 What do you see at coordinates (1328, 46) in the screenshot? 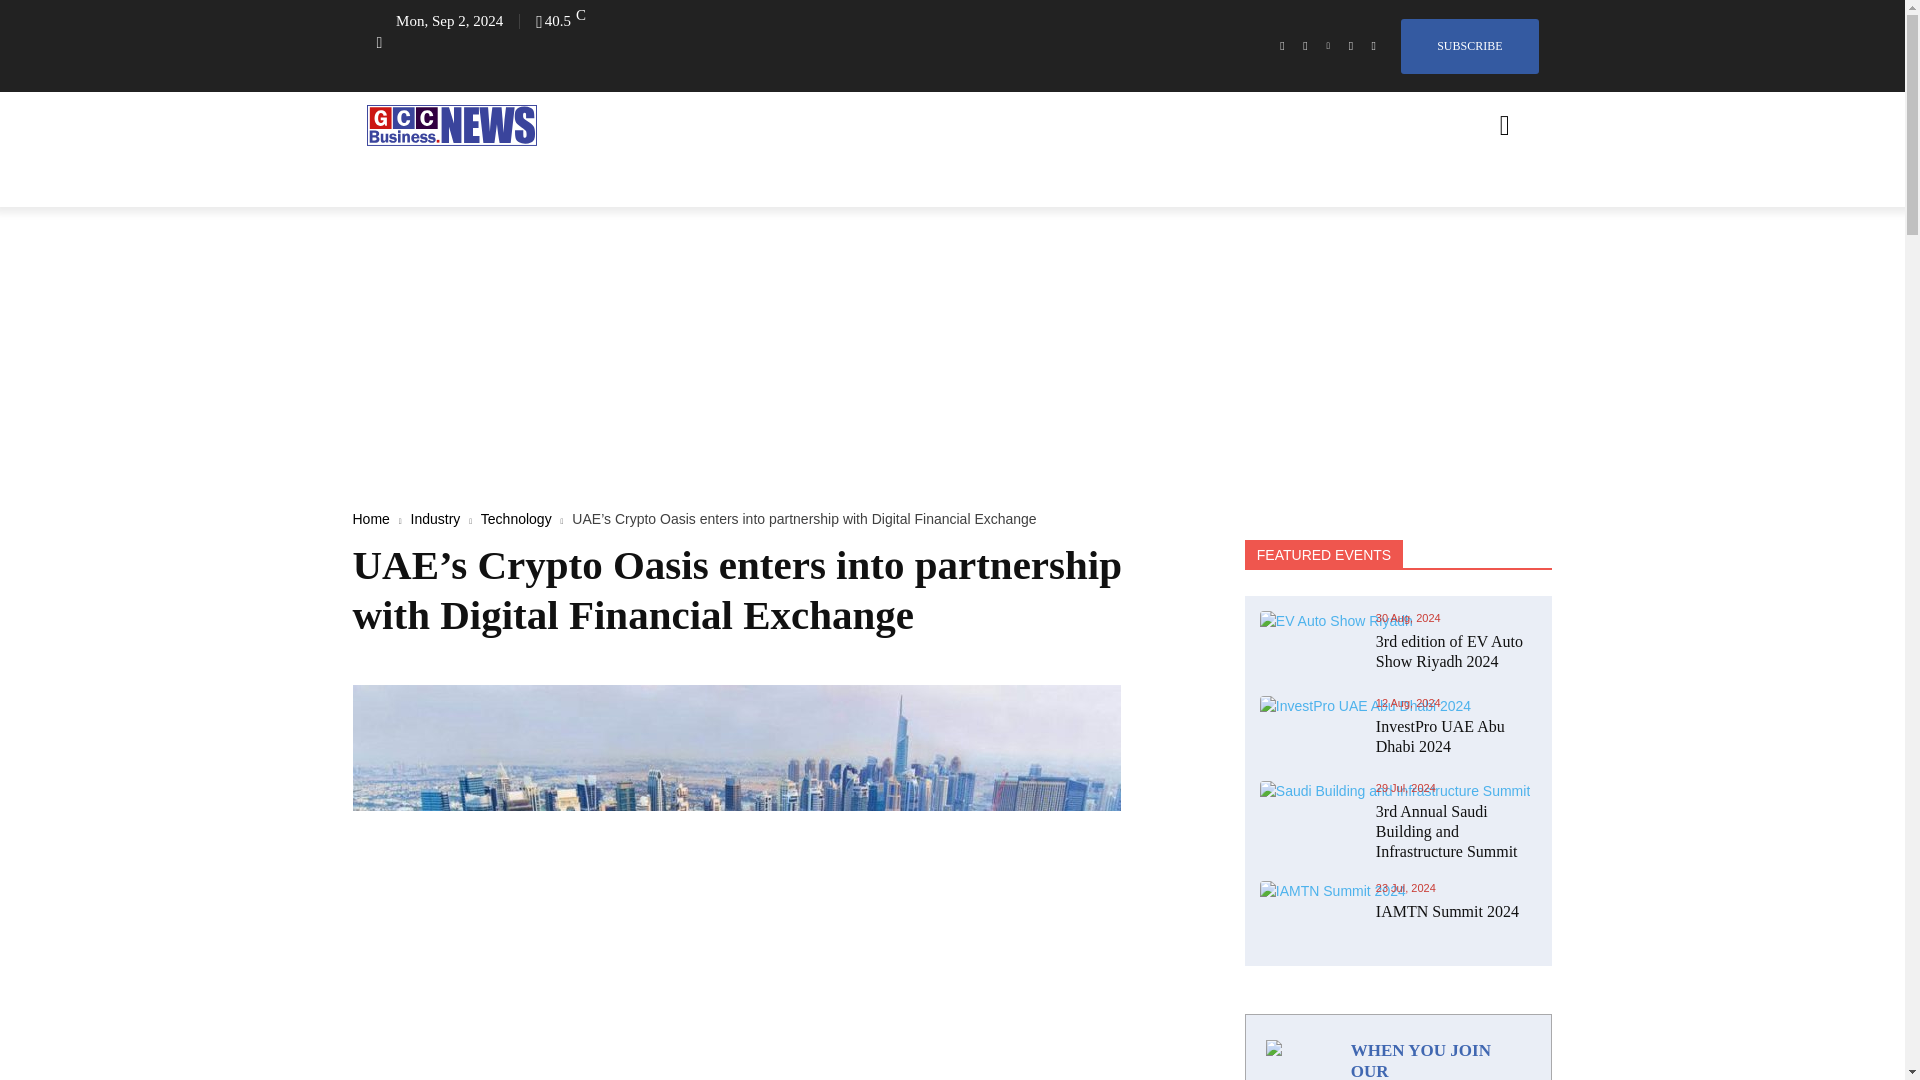
I see `Linkedin` at bounding box center [1328, 46].